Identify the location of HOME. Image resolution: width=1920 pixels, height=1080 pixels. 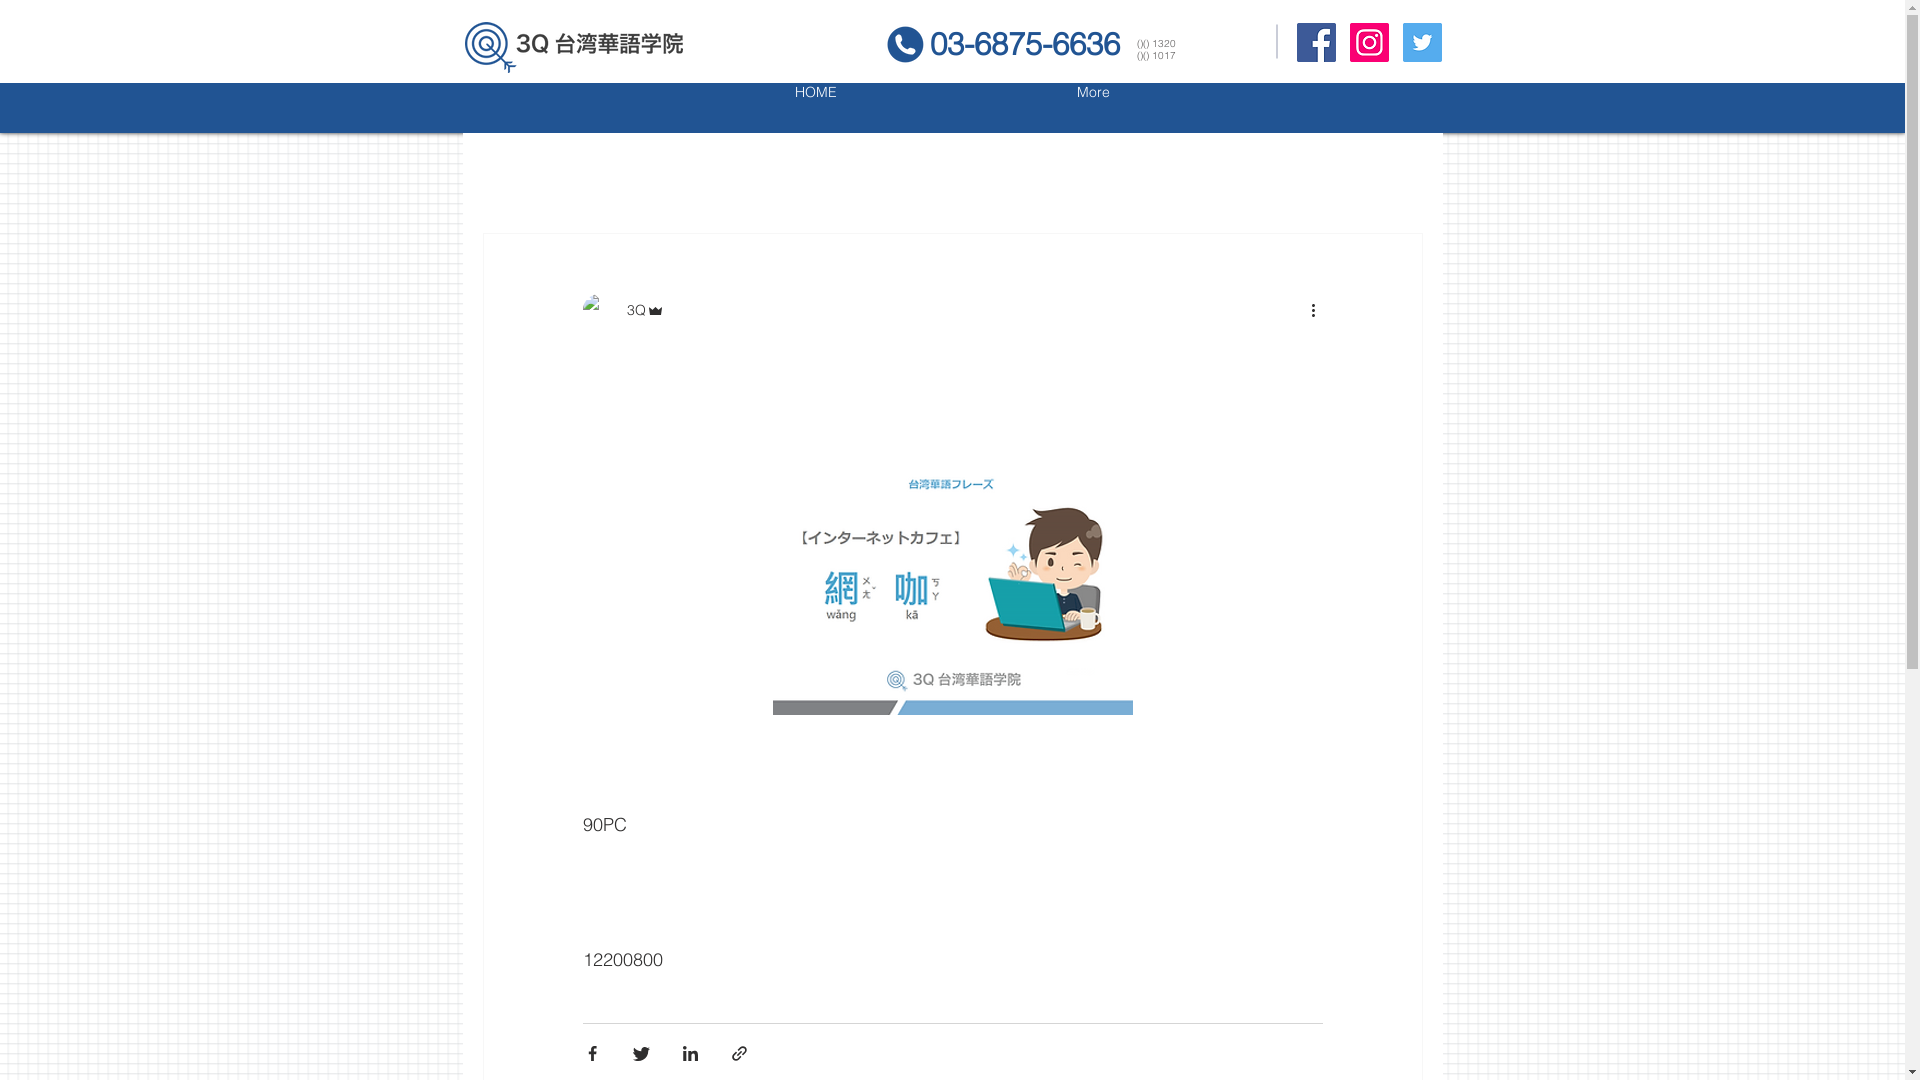
(816, 108).